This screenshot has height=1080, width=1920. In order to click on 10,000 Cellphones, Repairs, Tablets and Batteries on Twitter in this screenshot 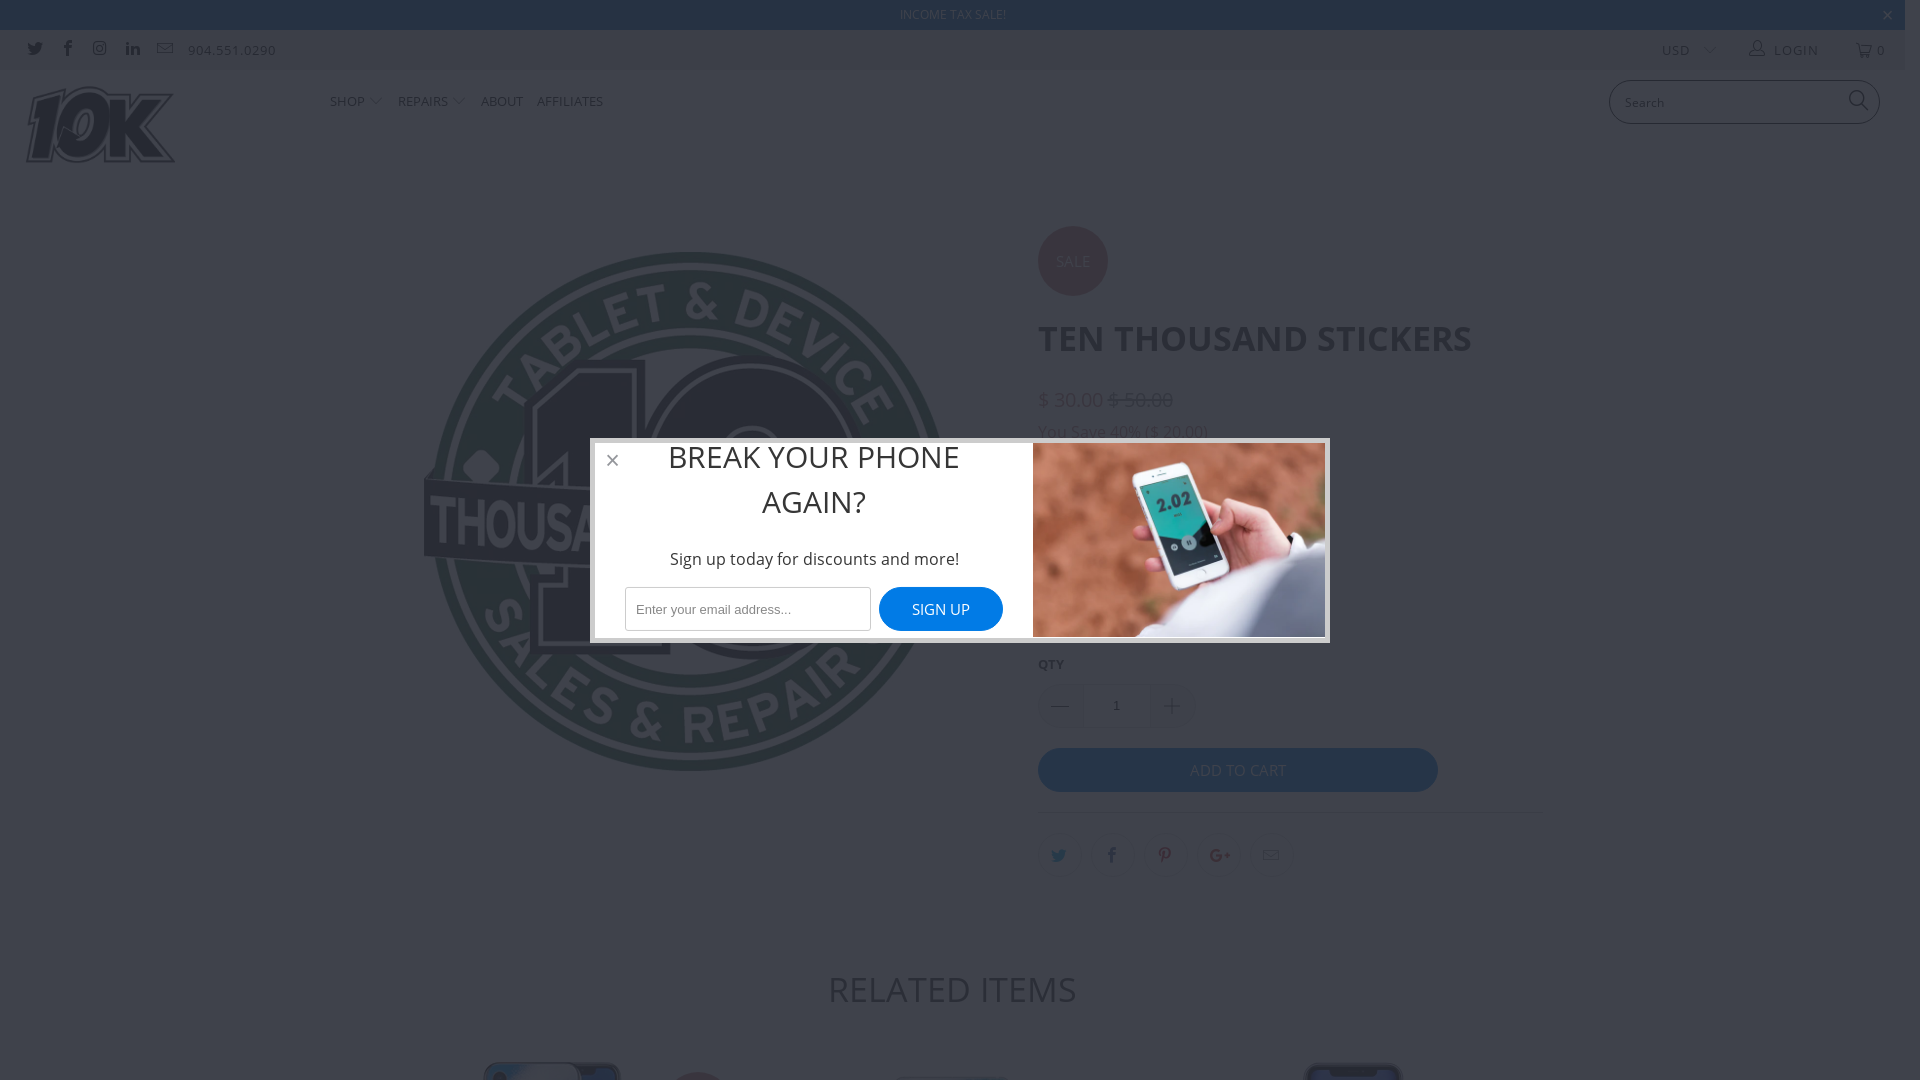, I will do `click(34, 50)`.